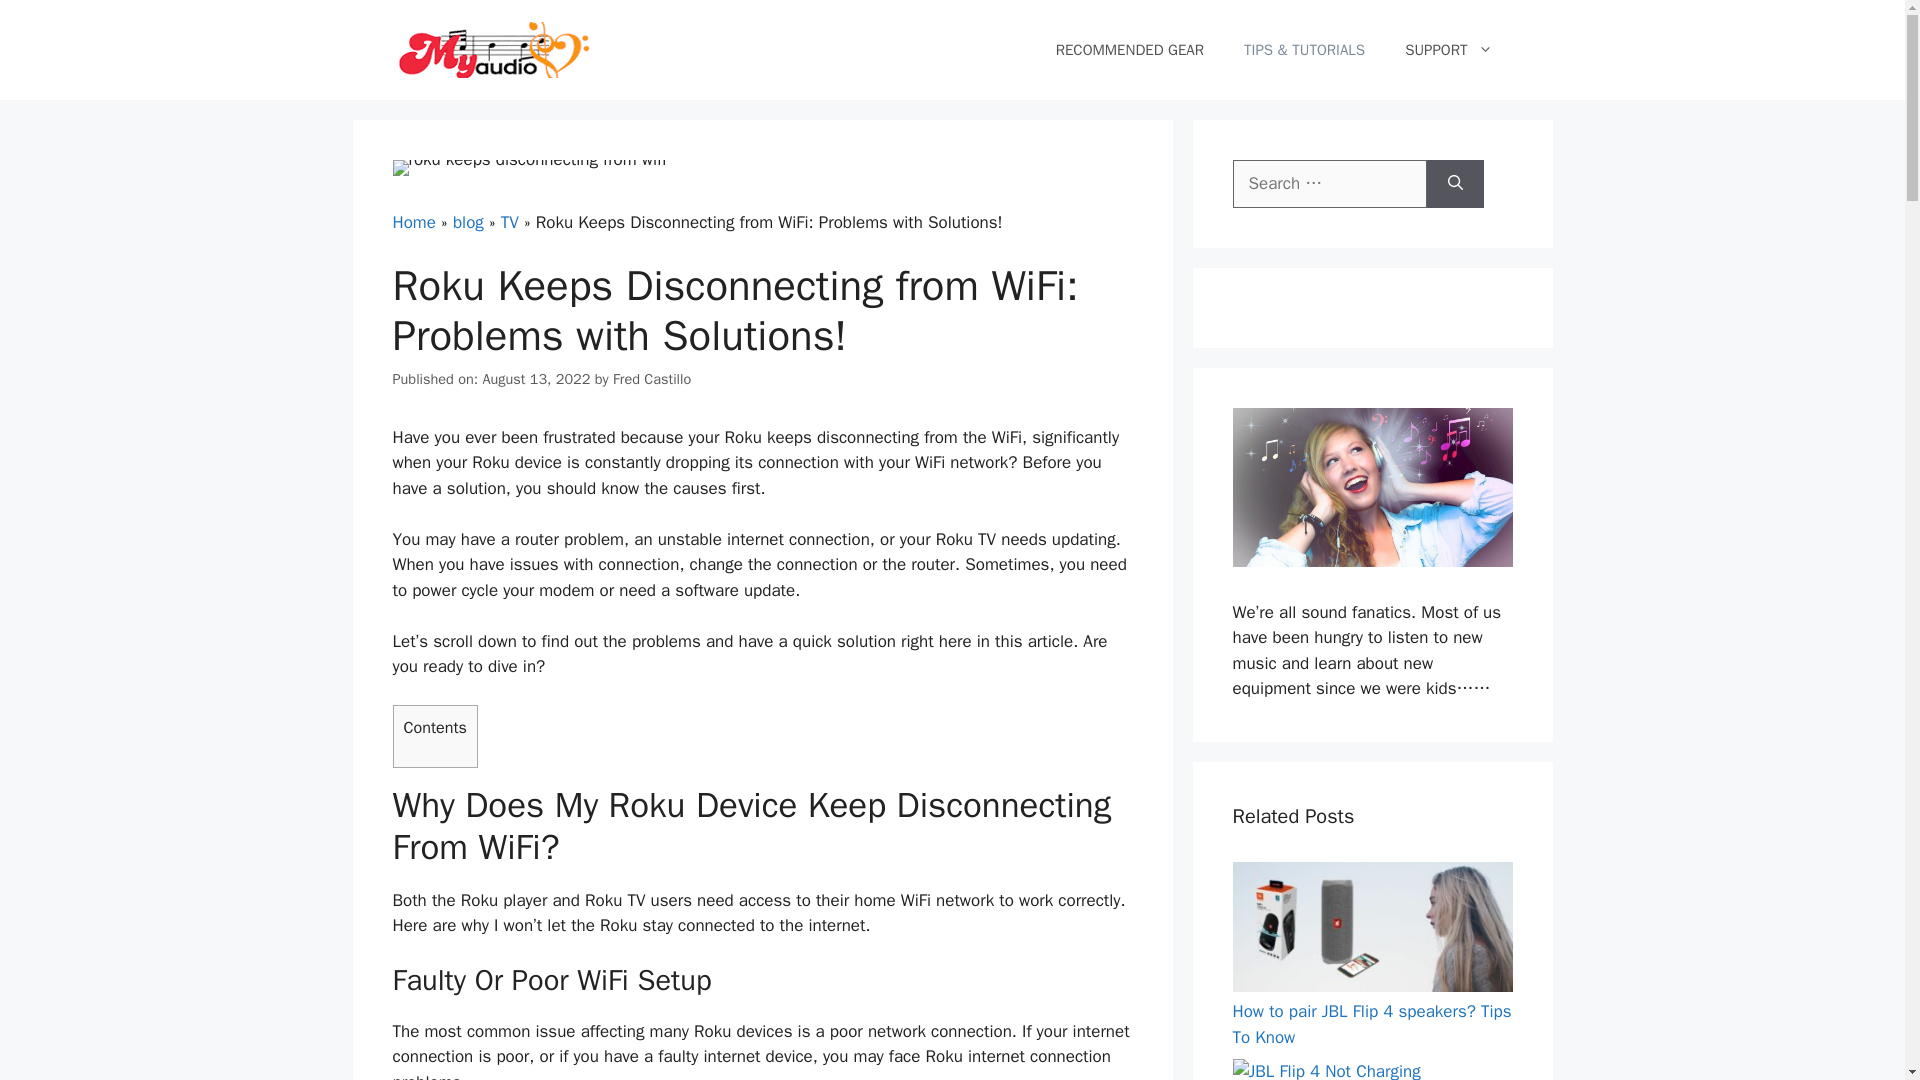 The width and height of the screenshot is (1920, 1080). Describe the element at coordinates (1372, 986) in the screenshot. I see `How to pair JBL Flip 4 speakers? Tips To Know` at that location.